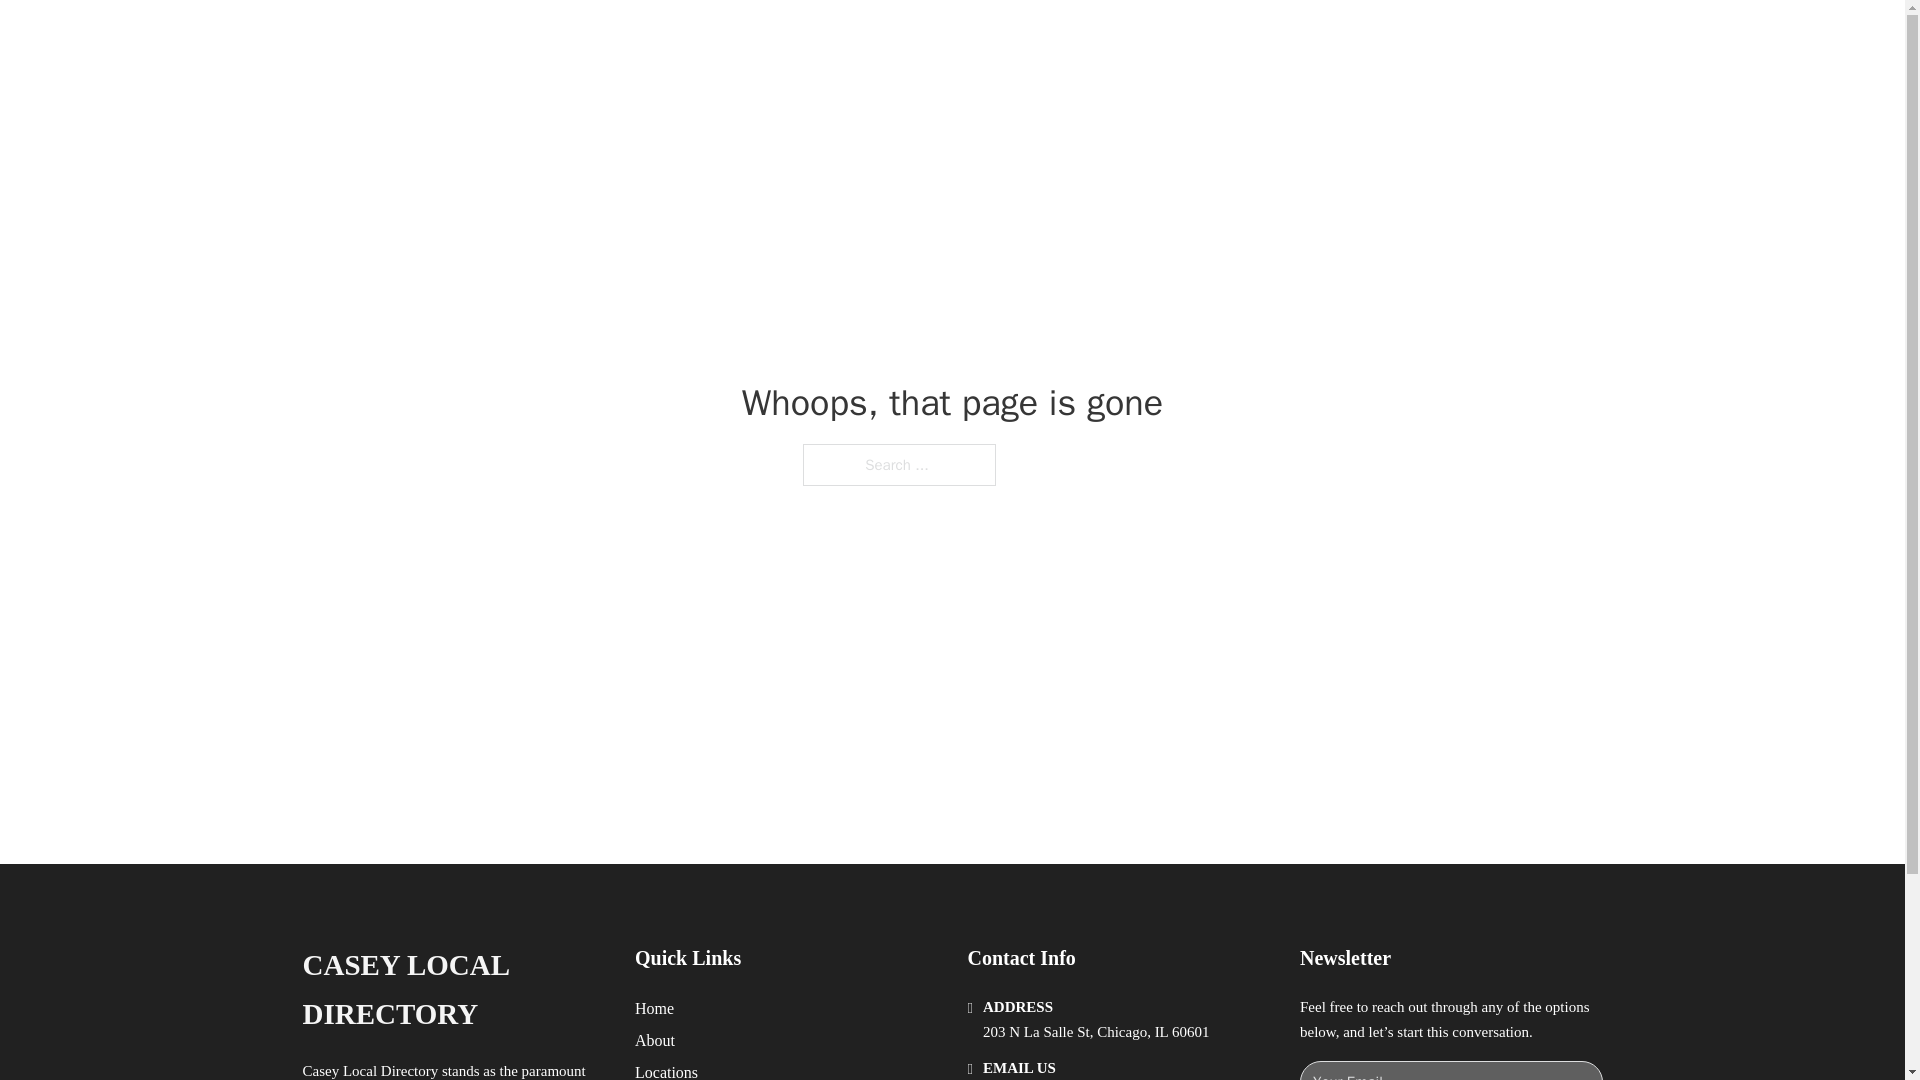  Describe the element at coordinates (655, 1040) in the screenshot. I see `About` at that location.